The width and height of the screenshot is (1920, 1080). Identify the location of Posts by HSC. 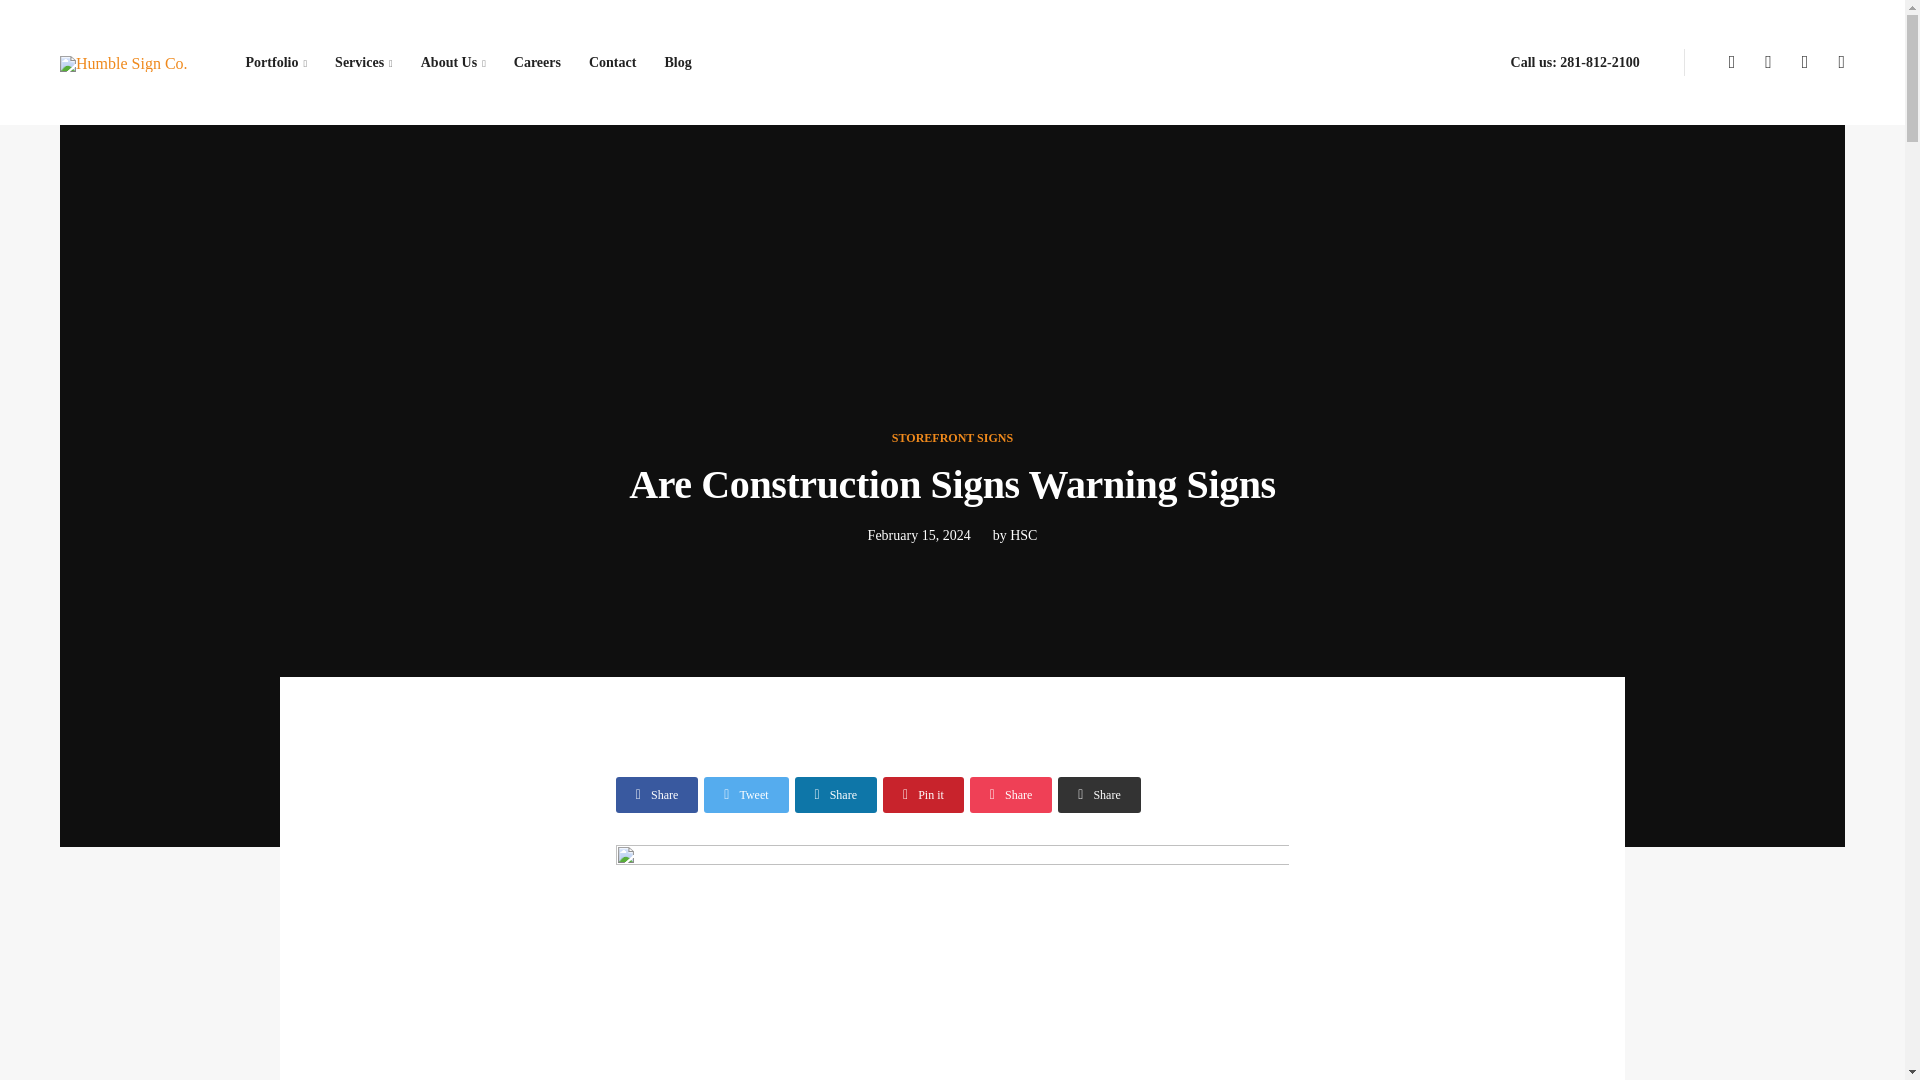
(1022, 536).